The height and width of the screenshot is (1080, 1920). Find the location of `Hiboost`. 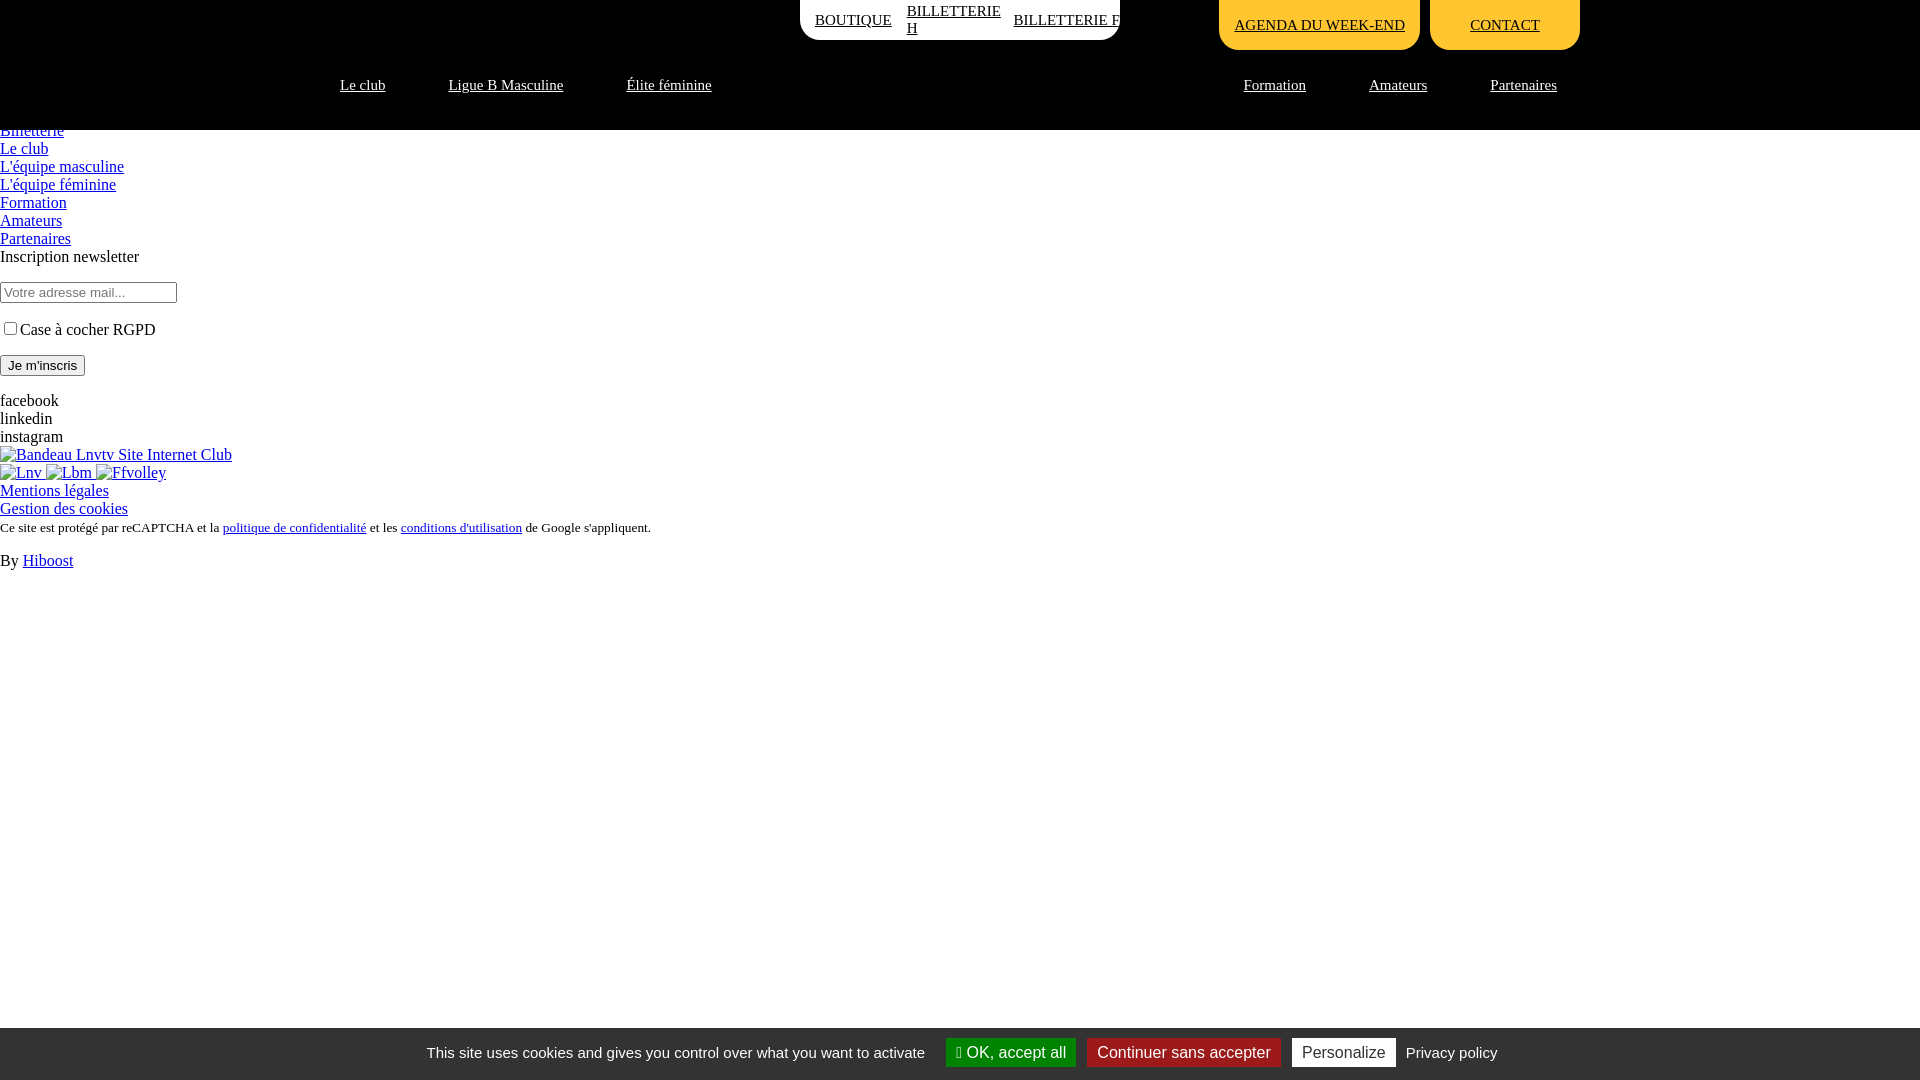

Hiboost is located at coordinates (48, 560).